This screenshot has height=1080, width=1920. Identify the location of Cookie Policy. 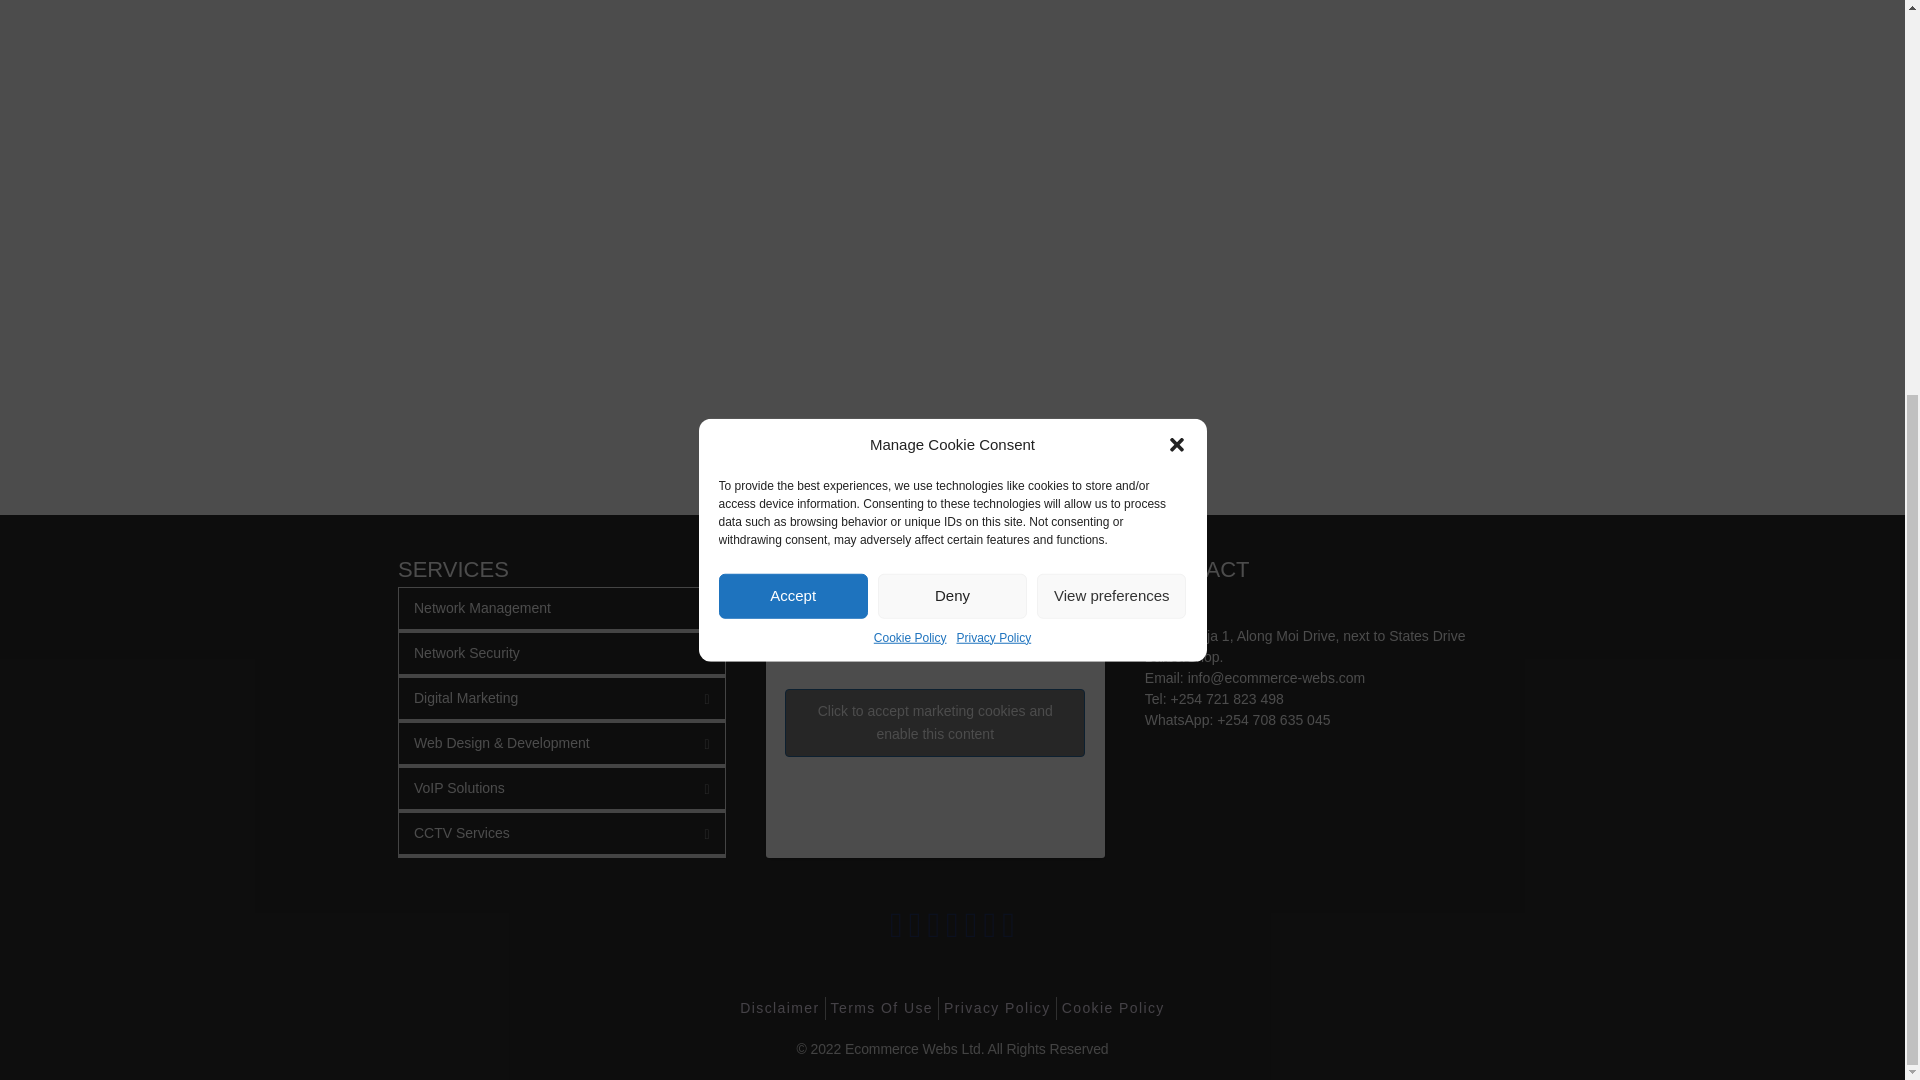
(910, 286).